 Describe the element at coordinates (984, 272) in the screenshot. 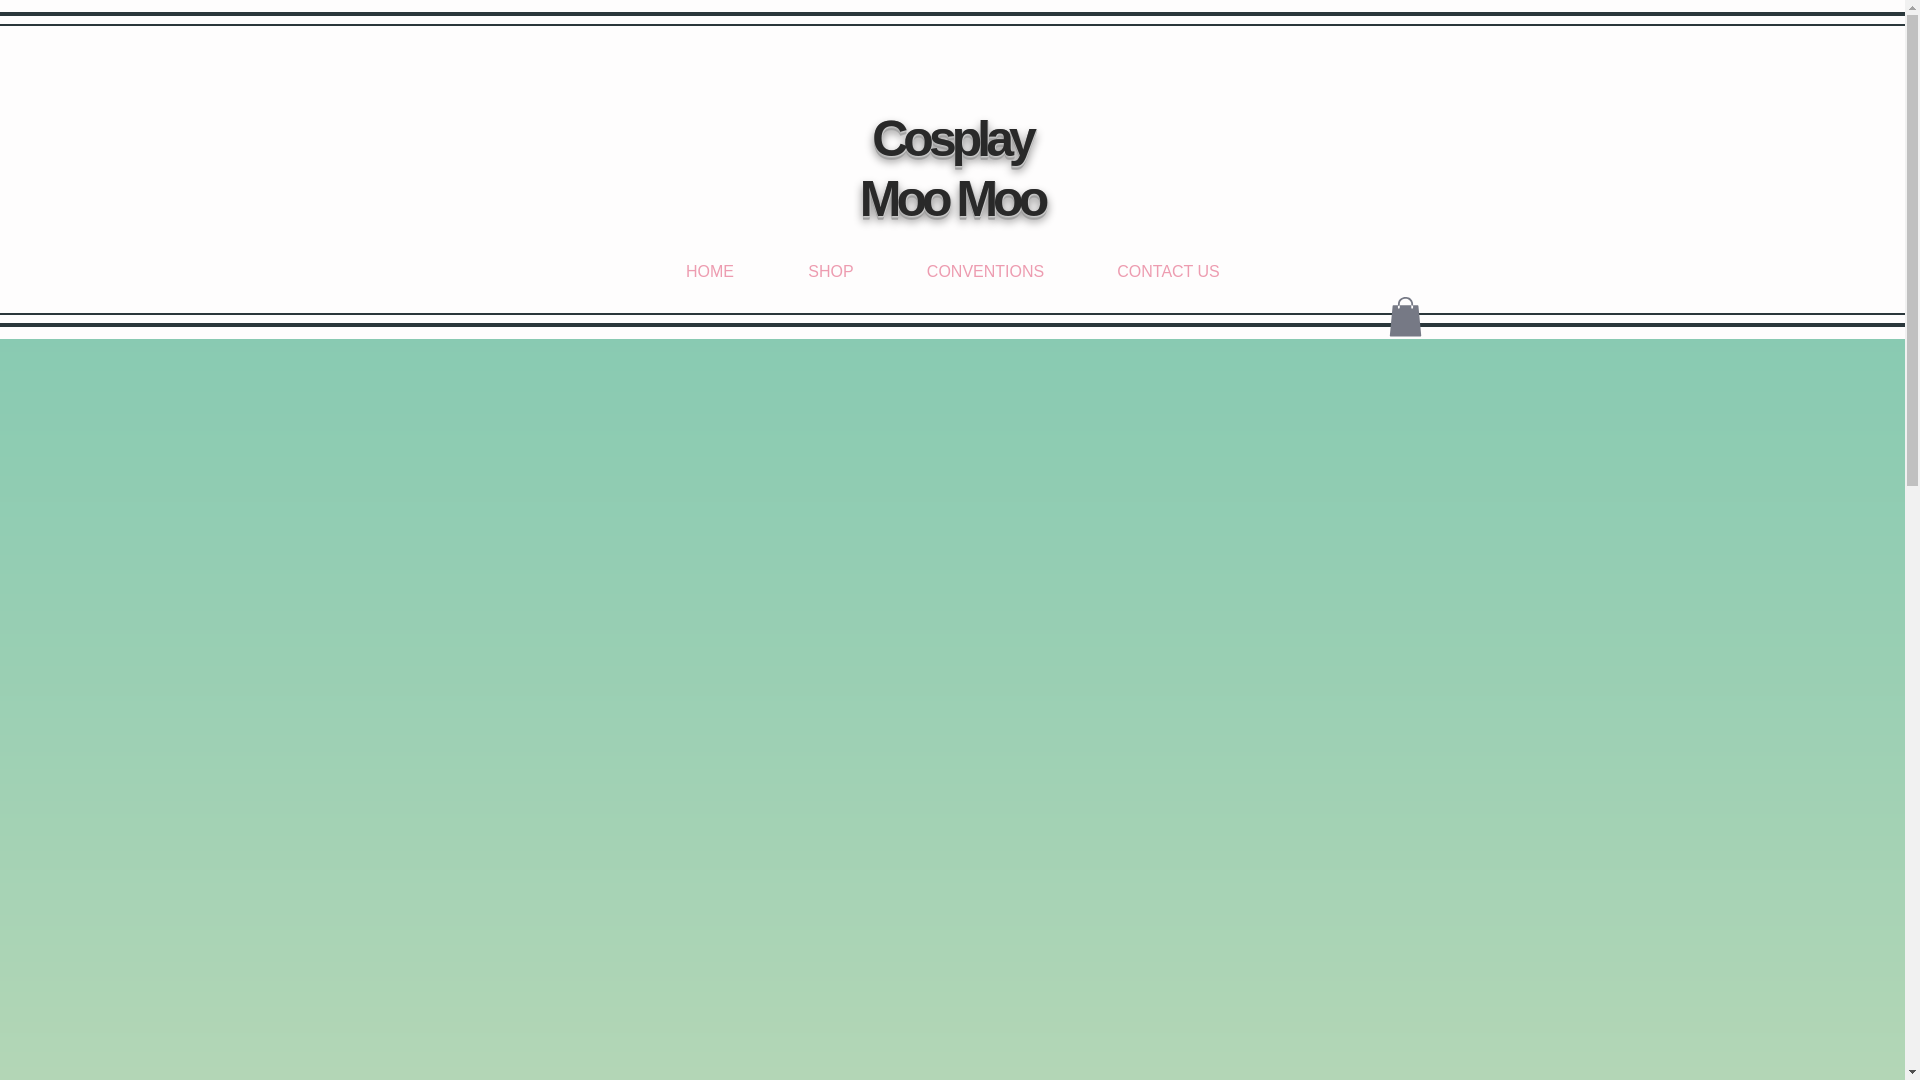

I see `CONVENTIONS` at that location.